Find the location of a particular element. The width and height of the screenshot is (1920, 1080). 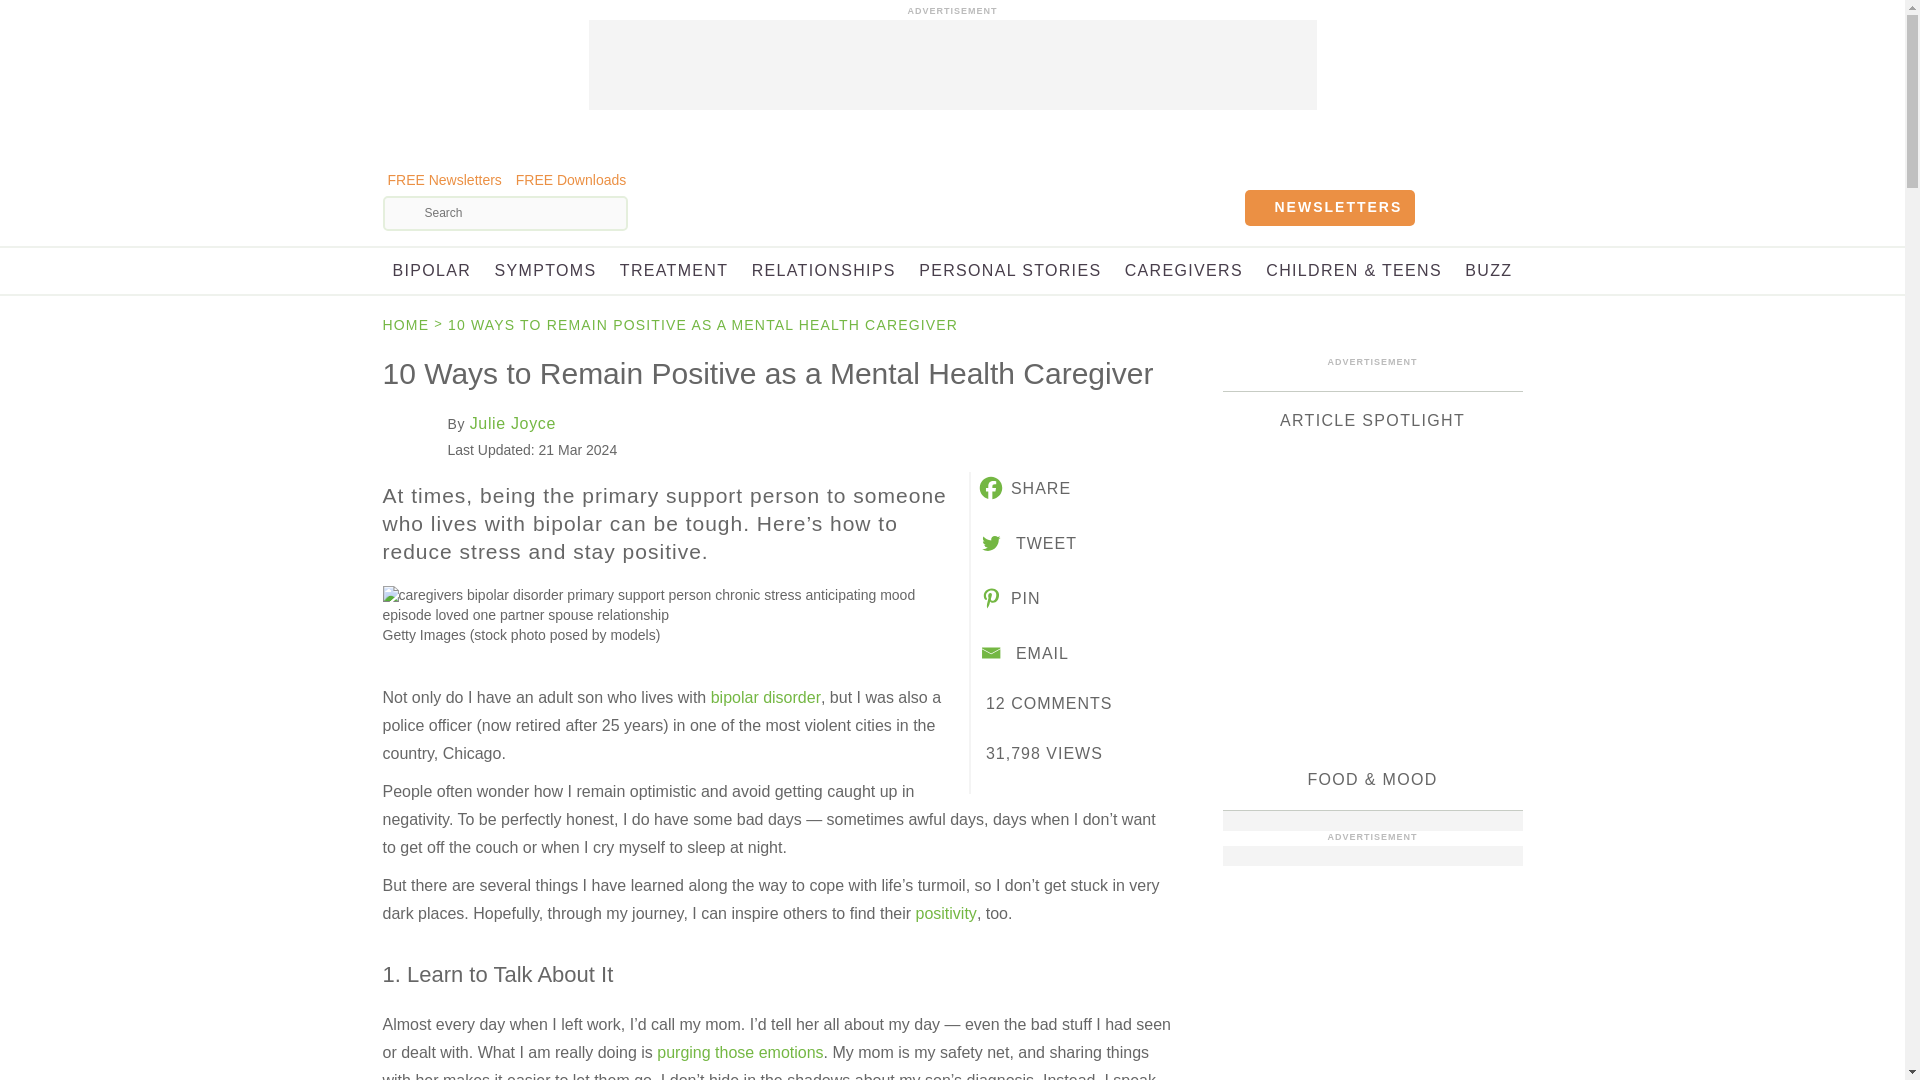

Pinterest is located at coordinates (1008, 598).